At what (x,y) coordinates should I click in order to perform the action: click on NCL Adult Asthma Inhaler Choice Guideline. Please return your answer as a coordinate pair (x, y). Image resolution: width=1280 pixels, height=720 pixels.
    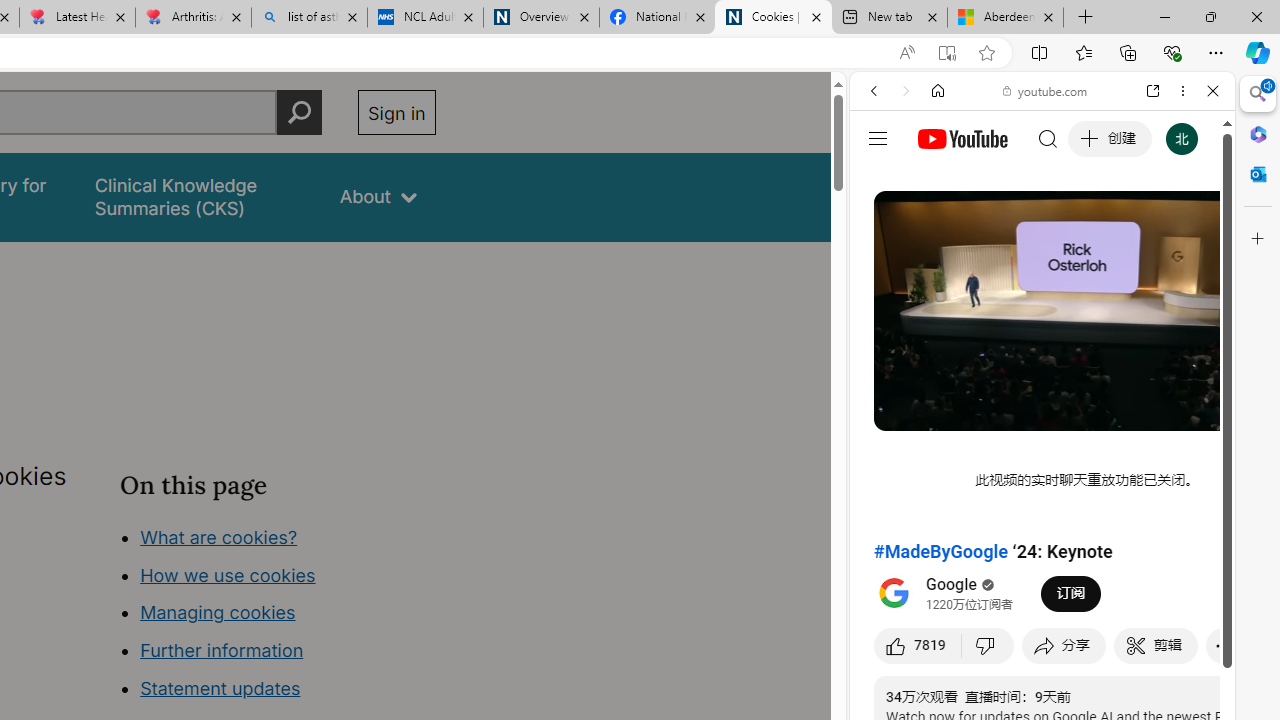
    Looking at the image, I should click on (424, 18).